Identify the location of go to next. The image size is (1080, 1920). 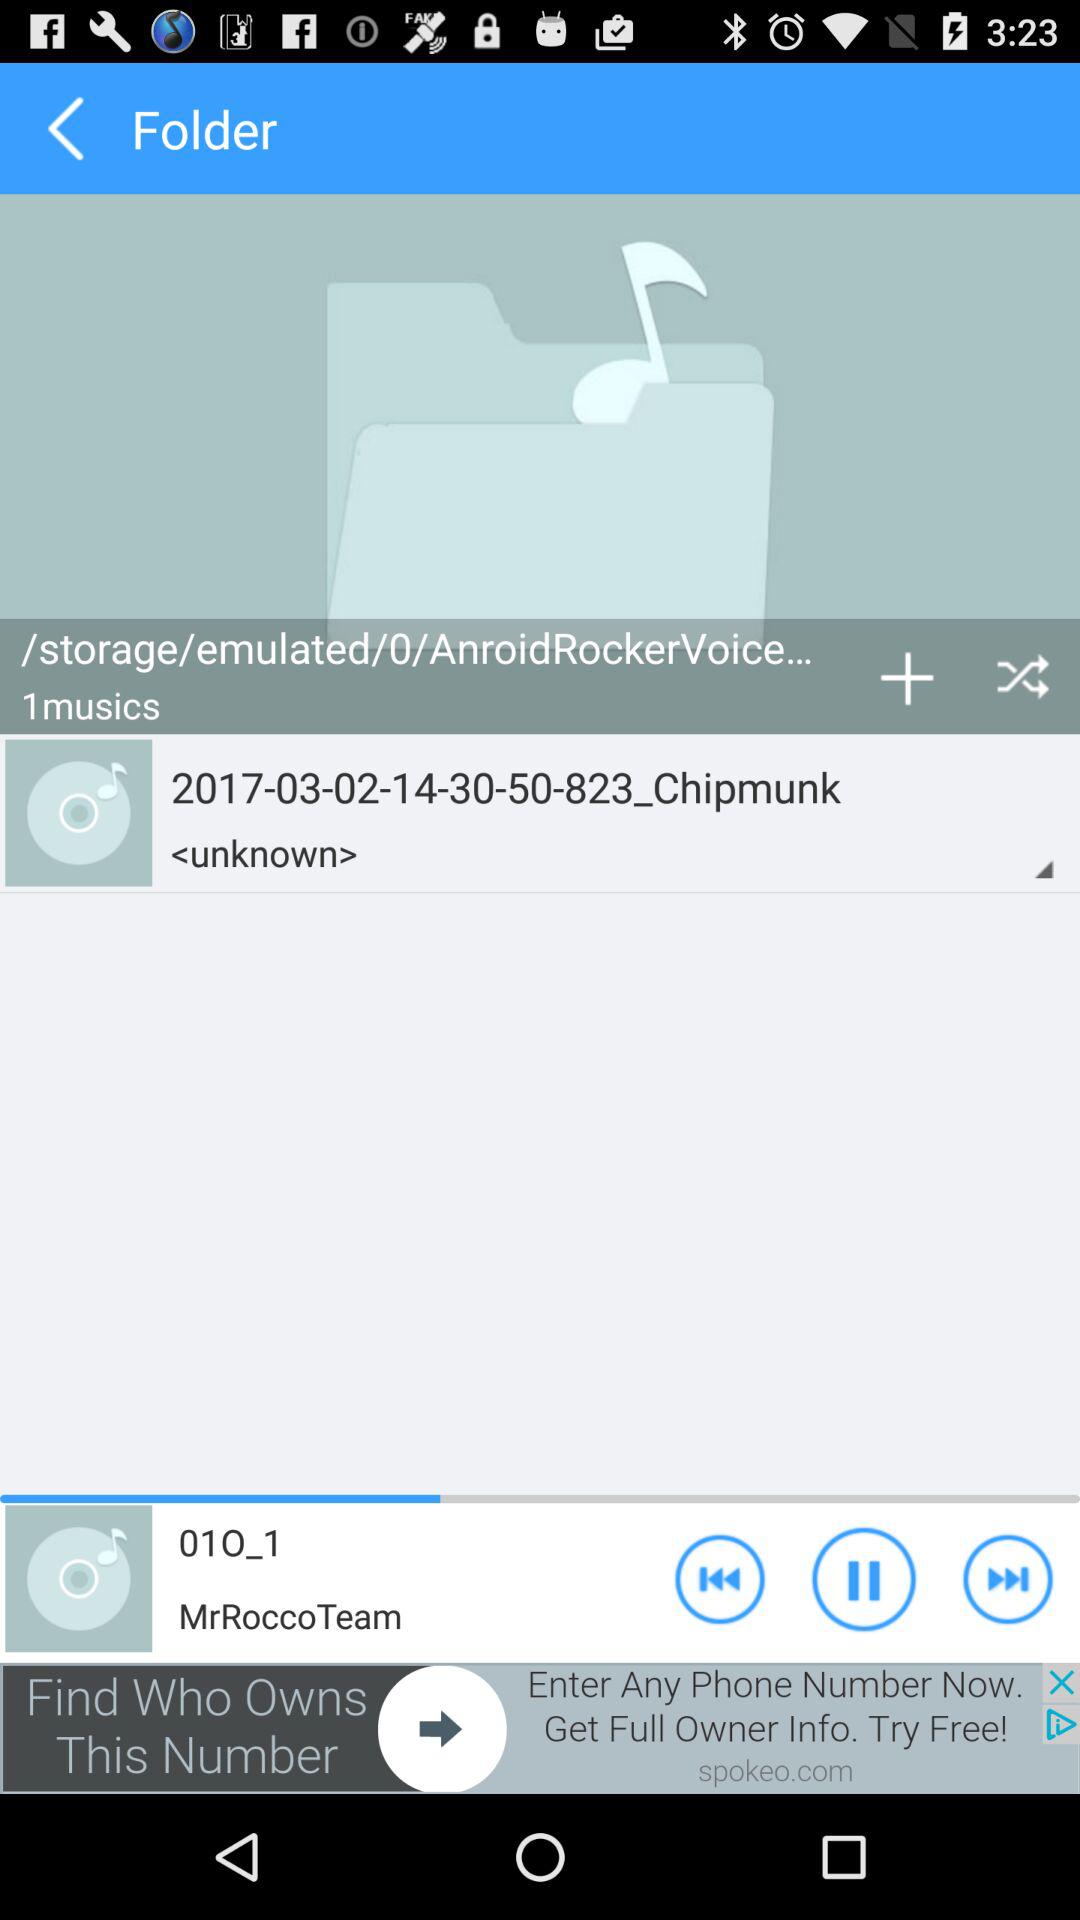
(540, 1728).